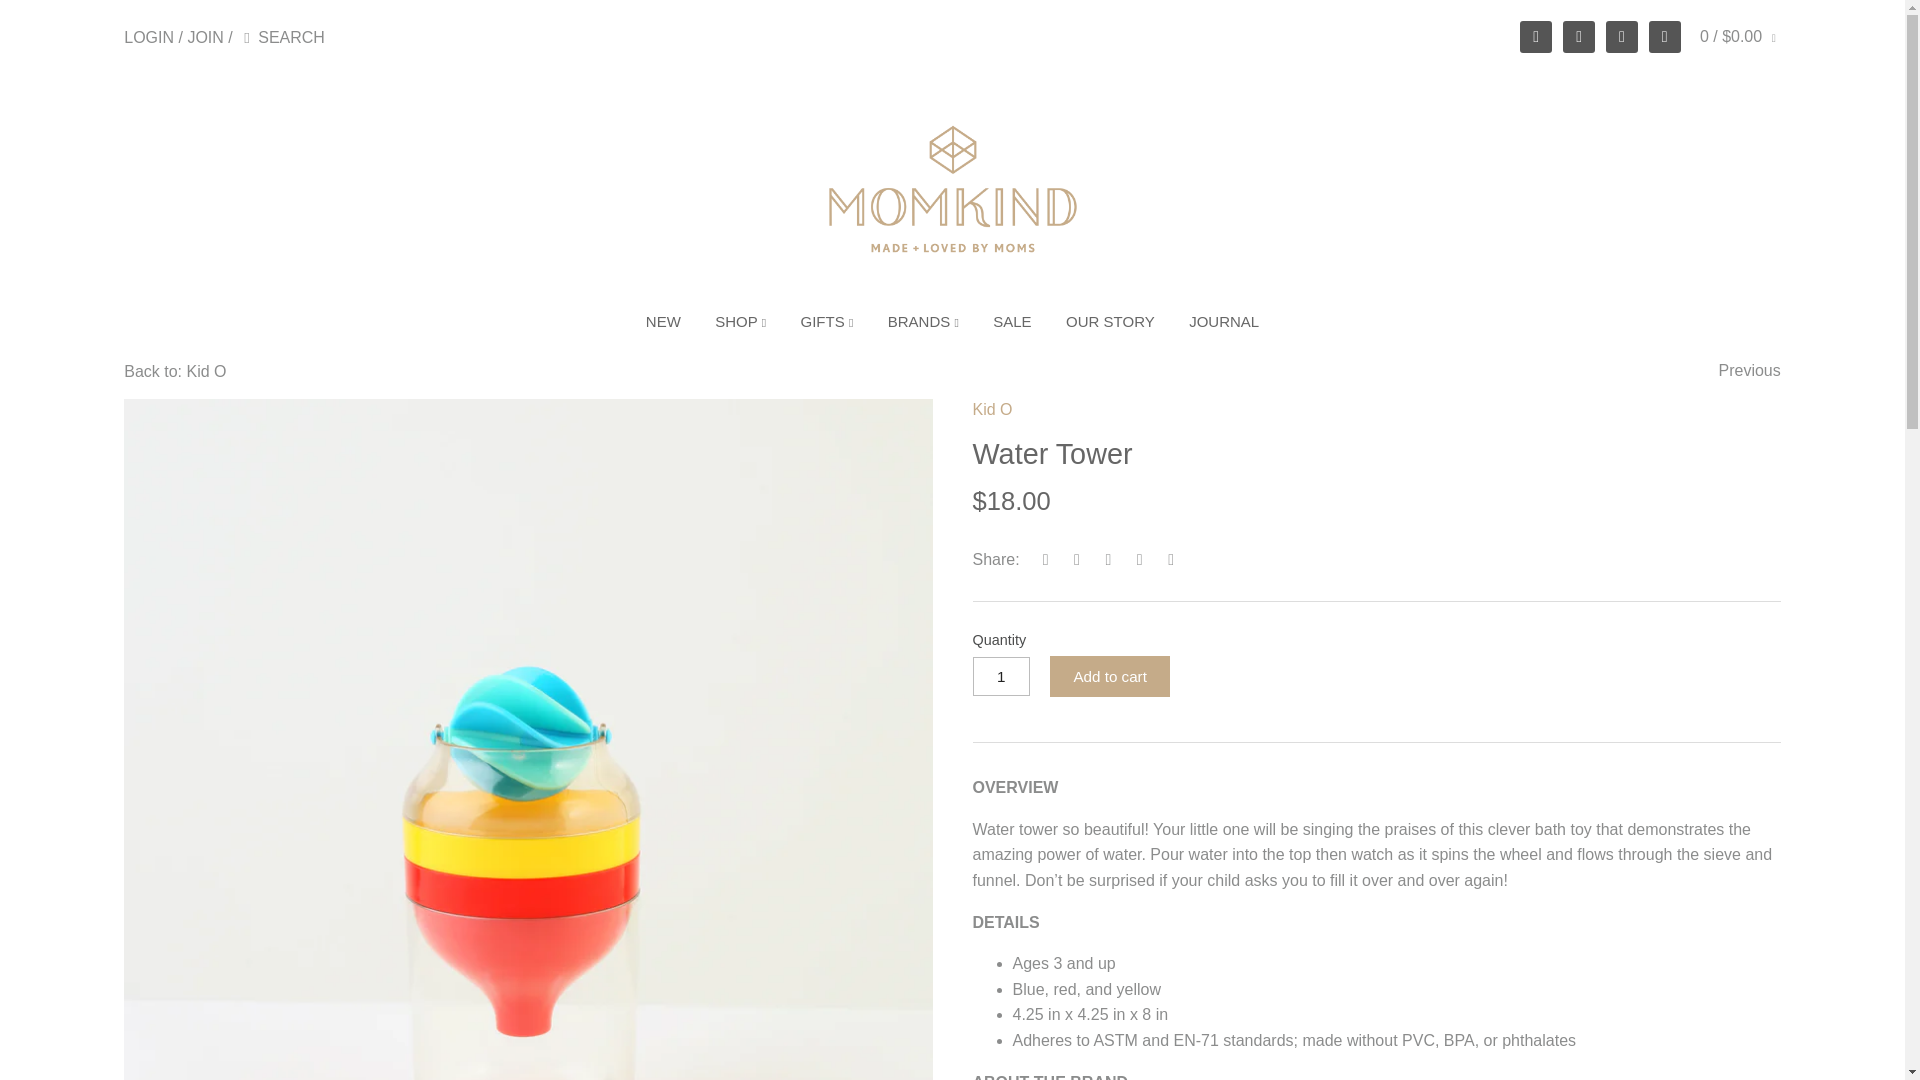 The image size is (1920, 1080). Describe the element at coordinates (1665, 36) in the screenshot. I see `Pinterest` at that location.